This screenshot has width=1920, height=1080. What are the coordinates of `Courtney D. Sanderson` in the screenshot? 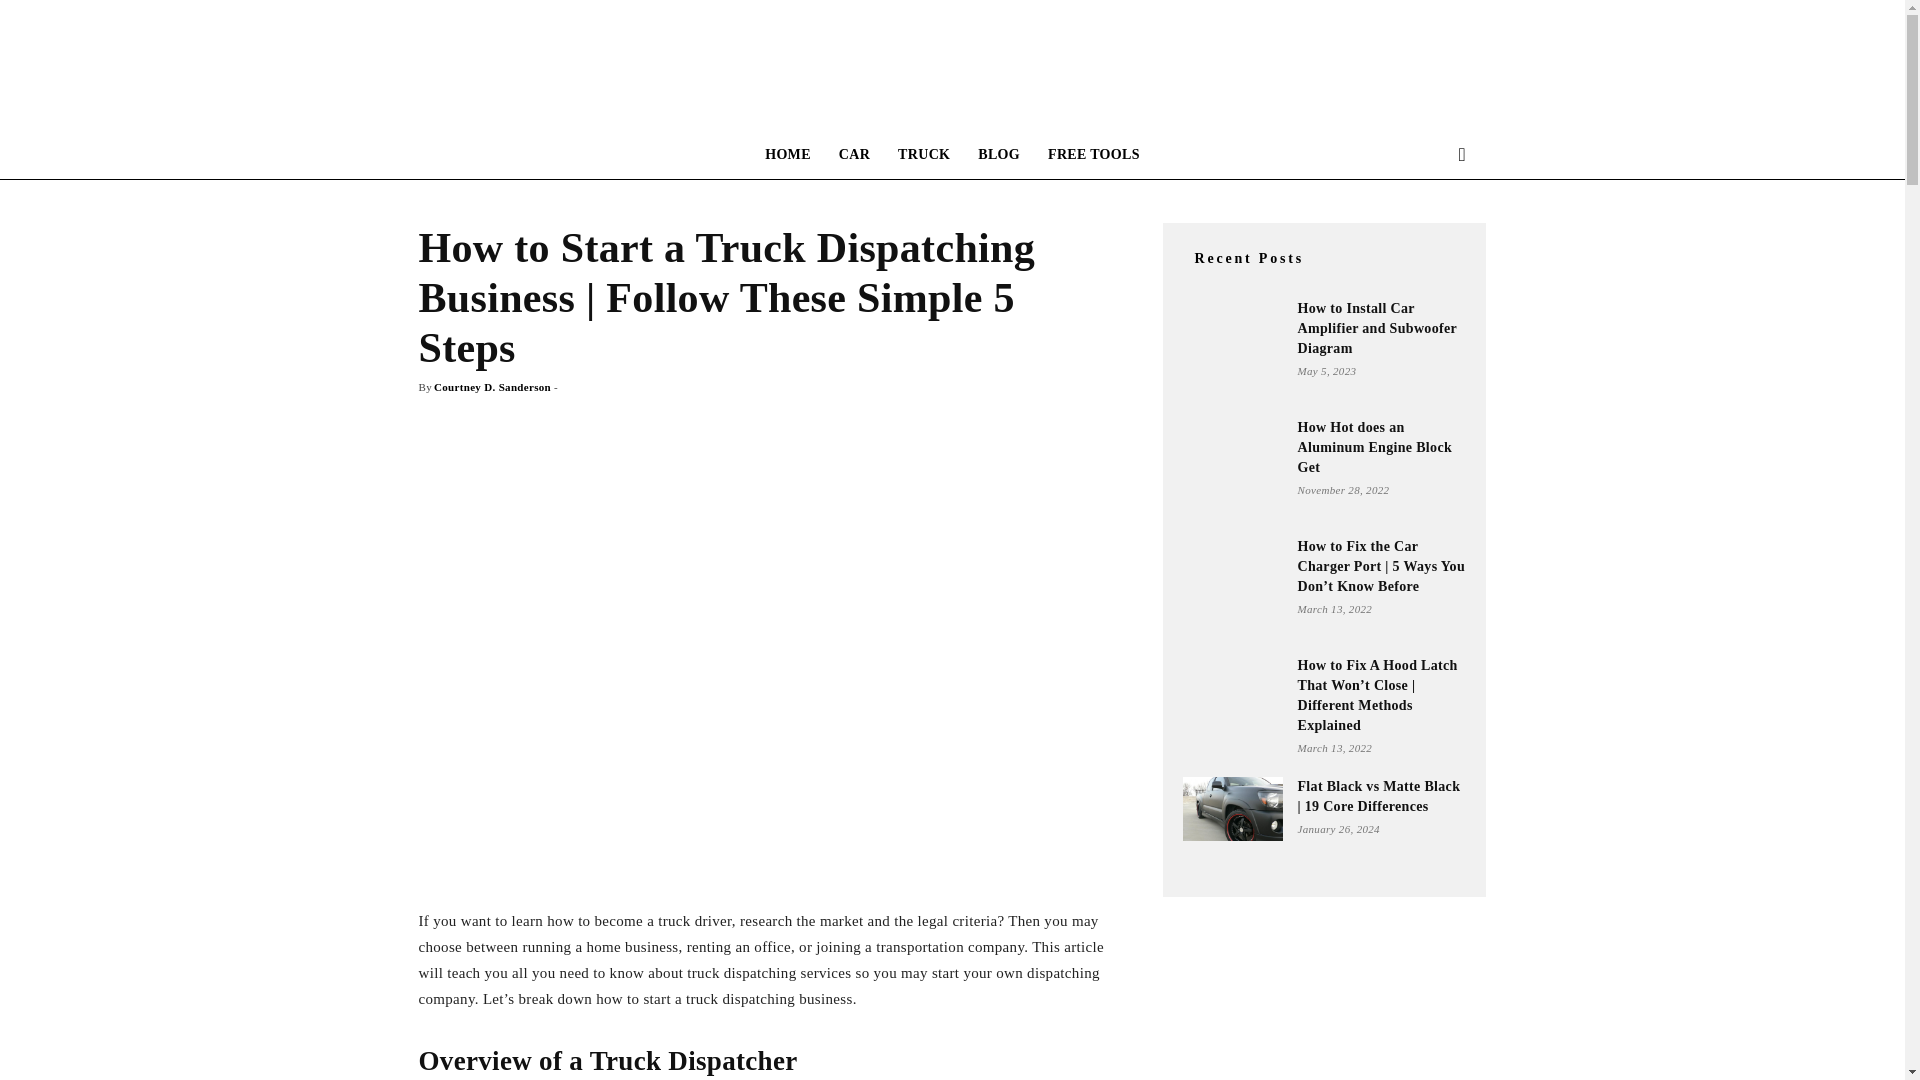 It's located at (492, 387).